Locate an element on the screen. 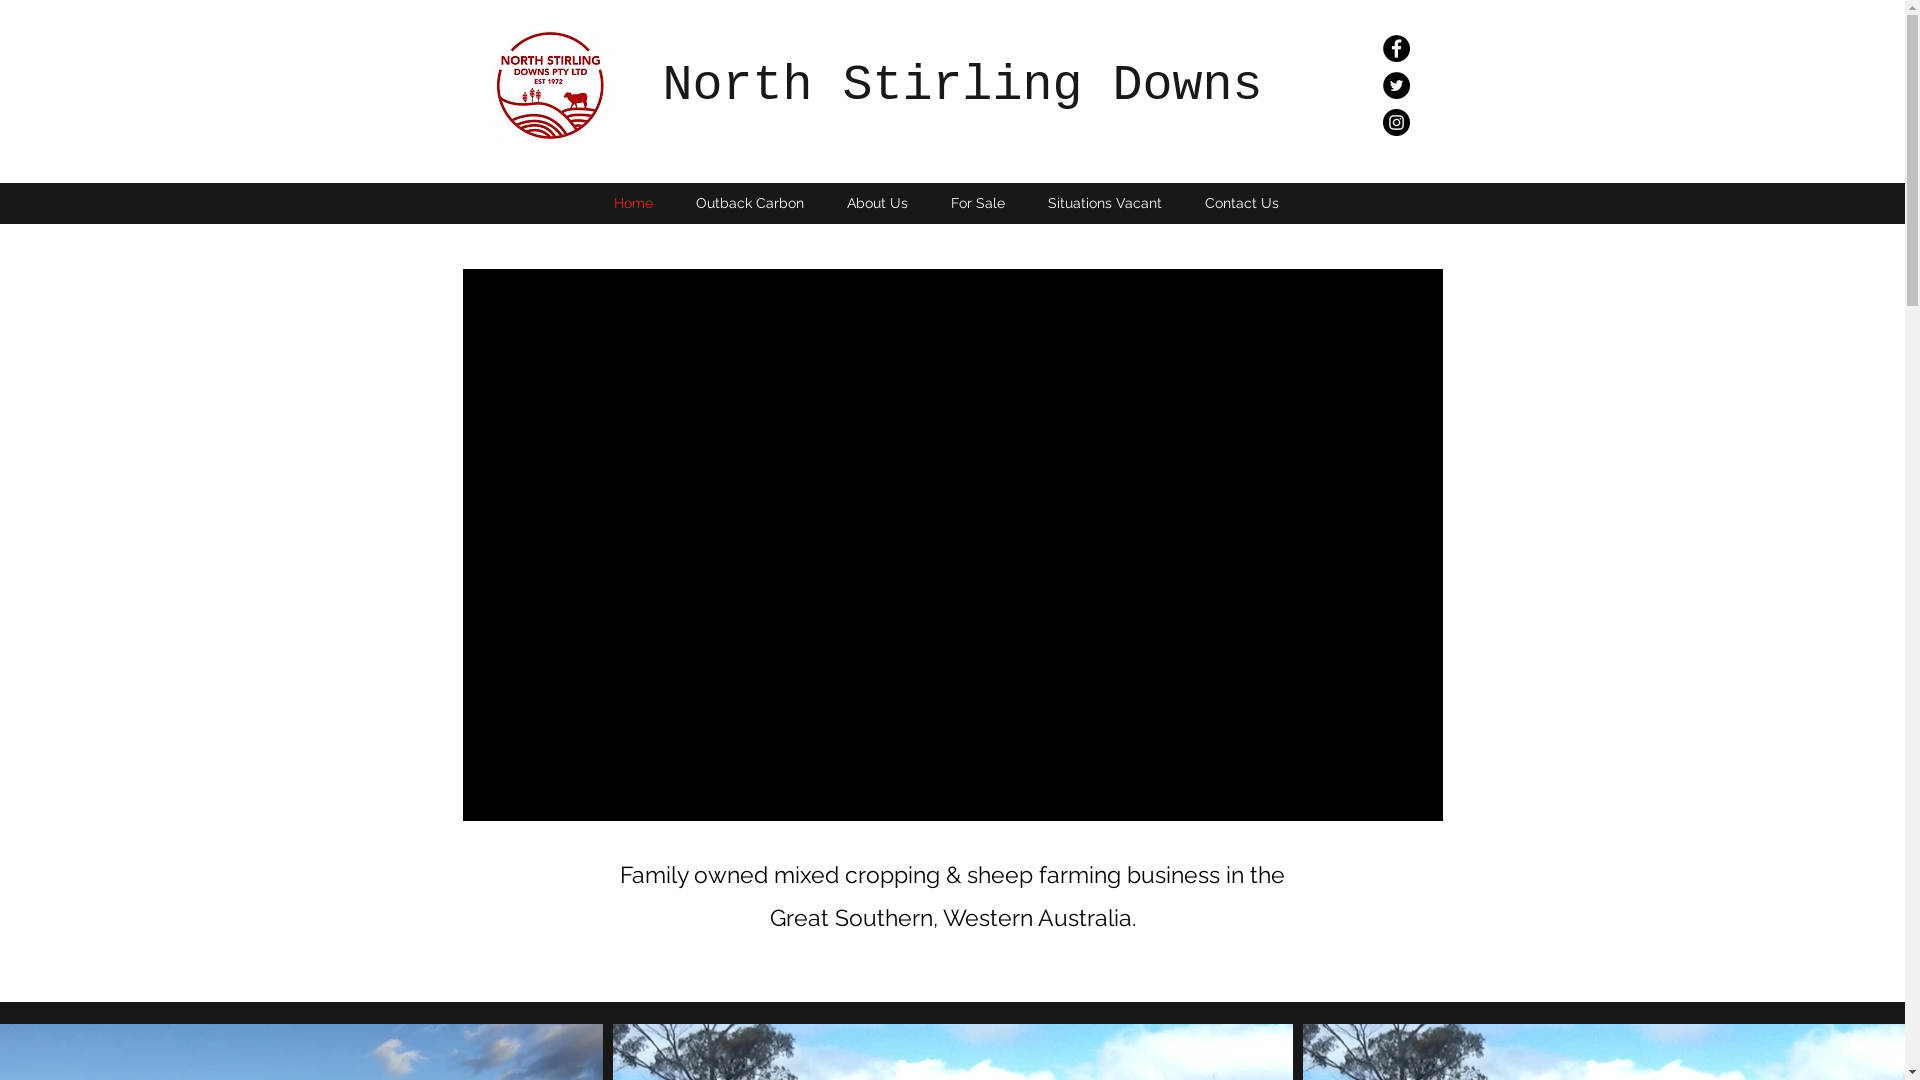 This screenshot has width=1920, height=1080. Outback Carbon is located at coordinates (750, 203).